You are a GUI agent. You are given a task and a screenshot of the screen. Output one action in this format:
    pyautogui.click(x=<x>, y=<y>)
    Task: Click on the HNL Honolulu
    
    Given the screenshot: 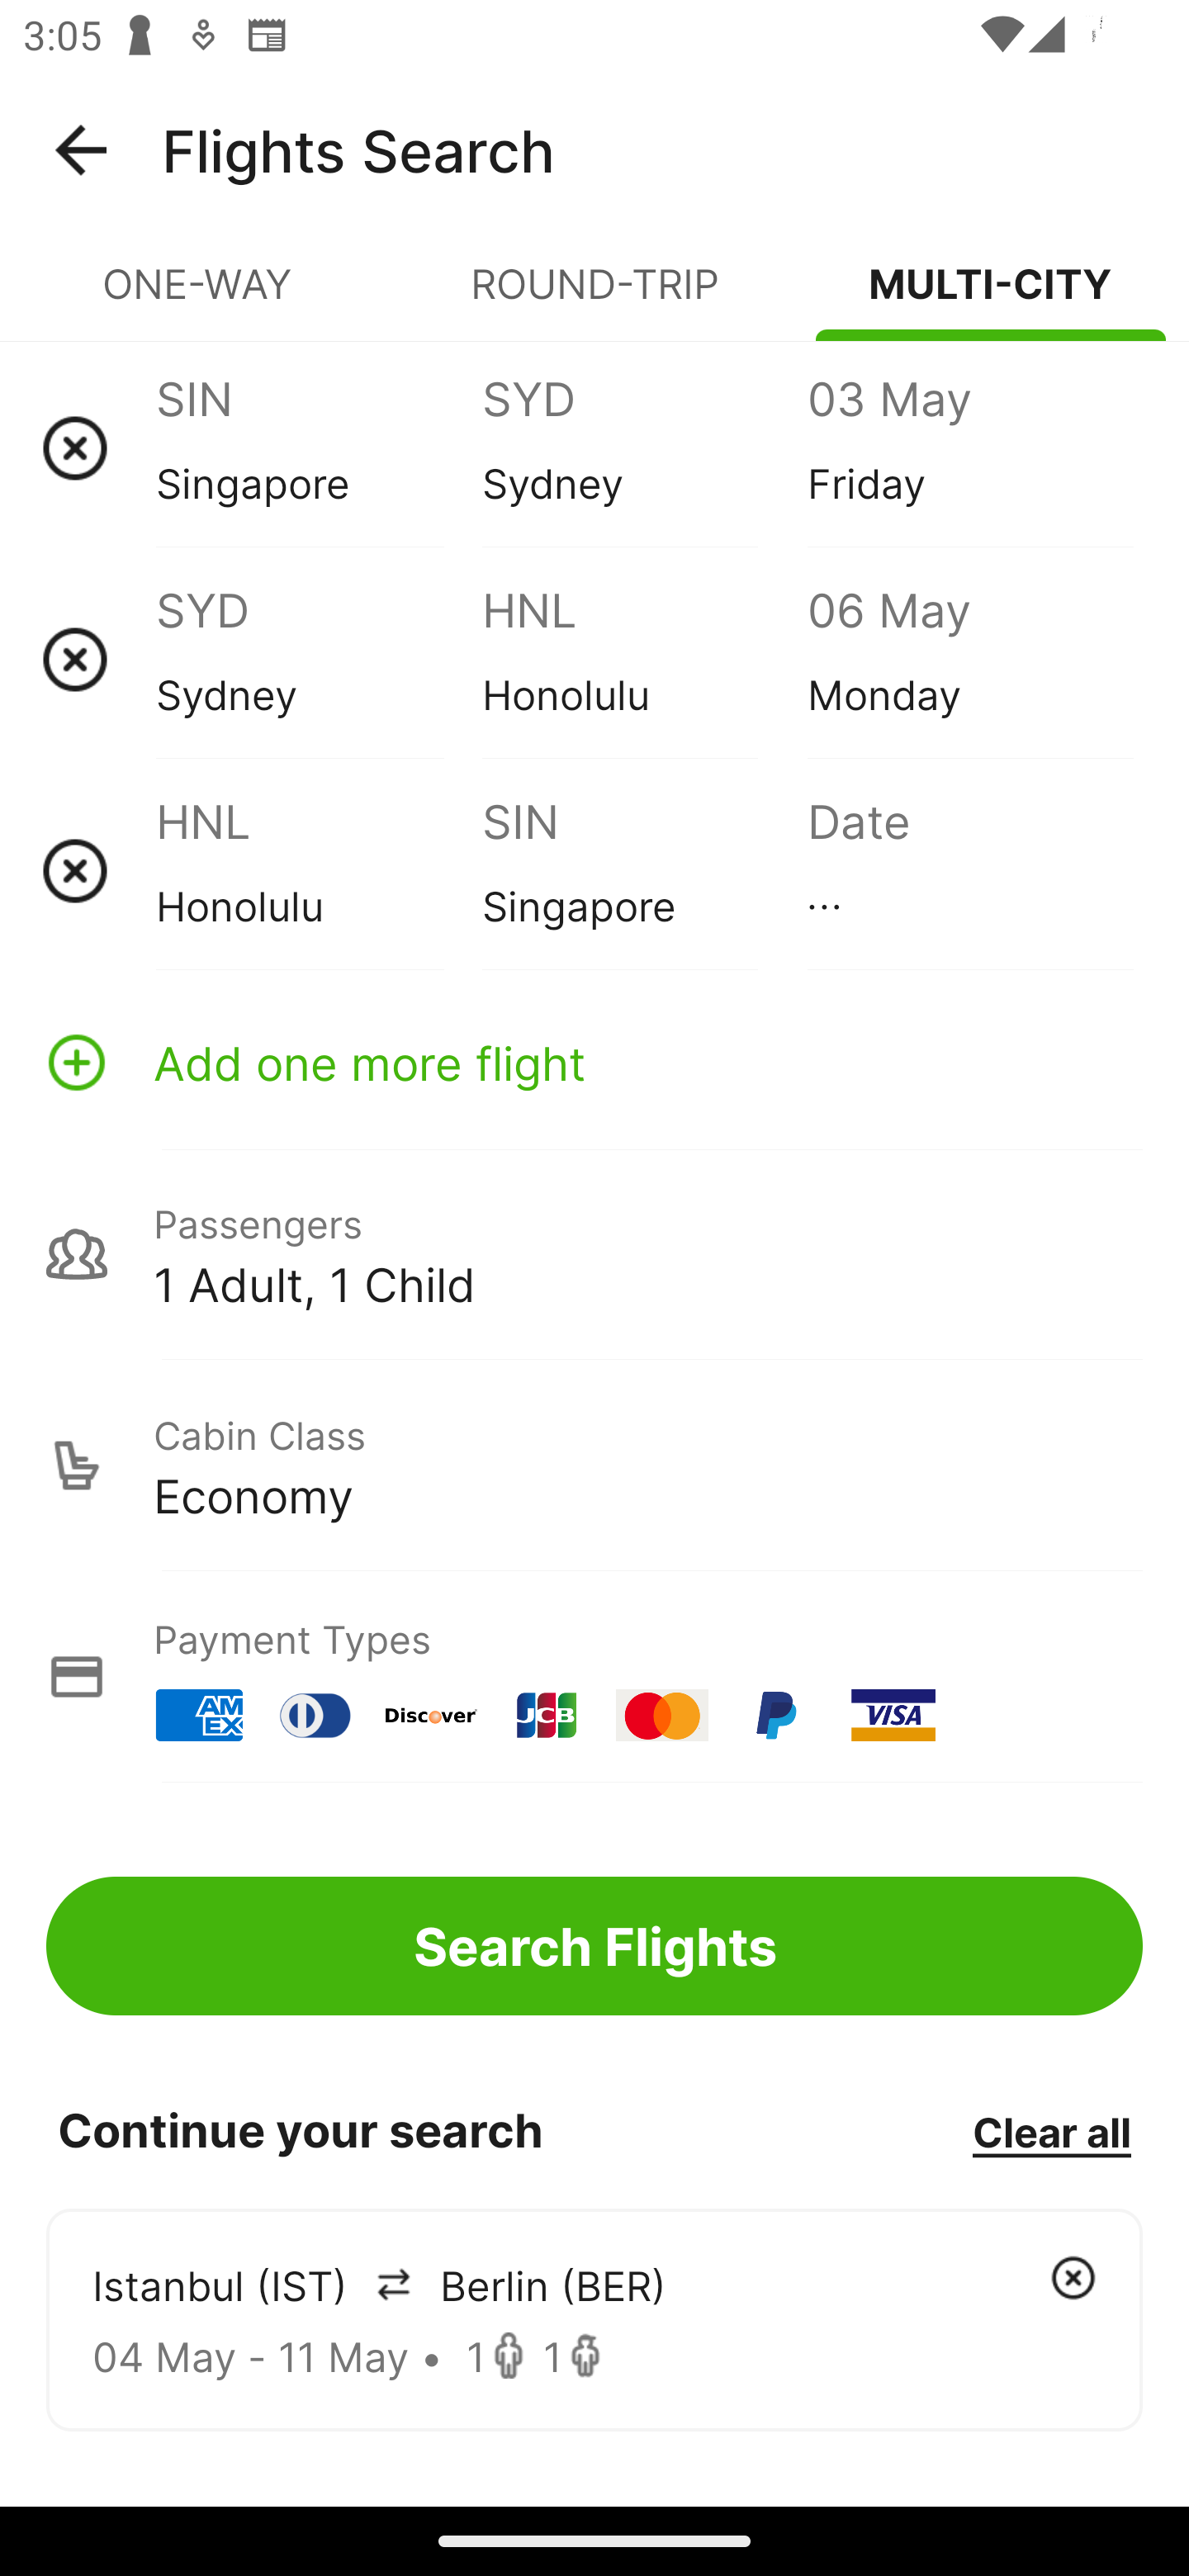 What is the action you would take?
    pyautogui.click(x=644, y=659)
    